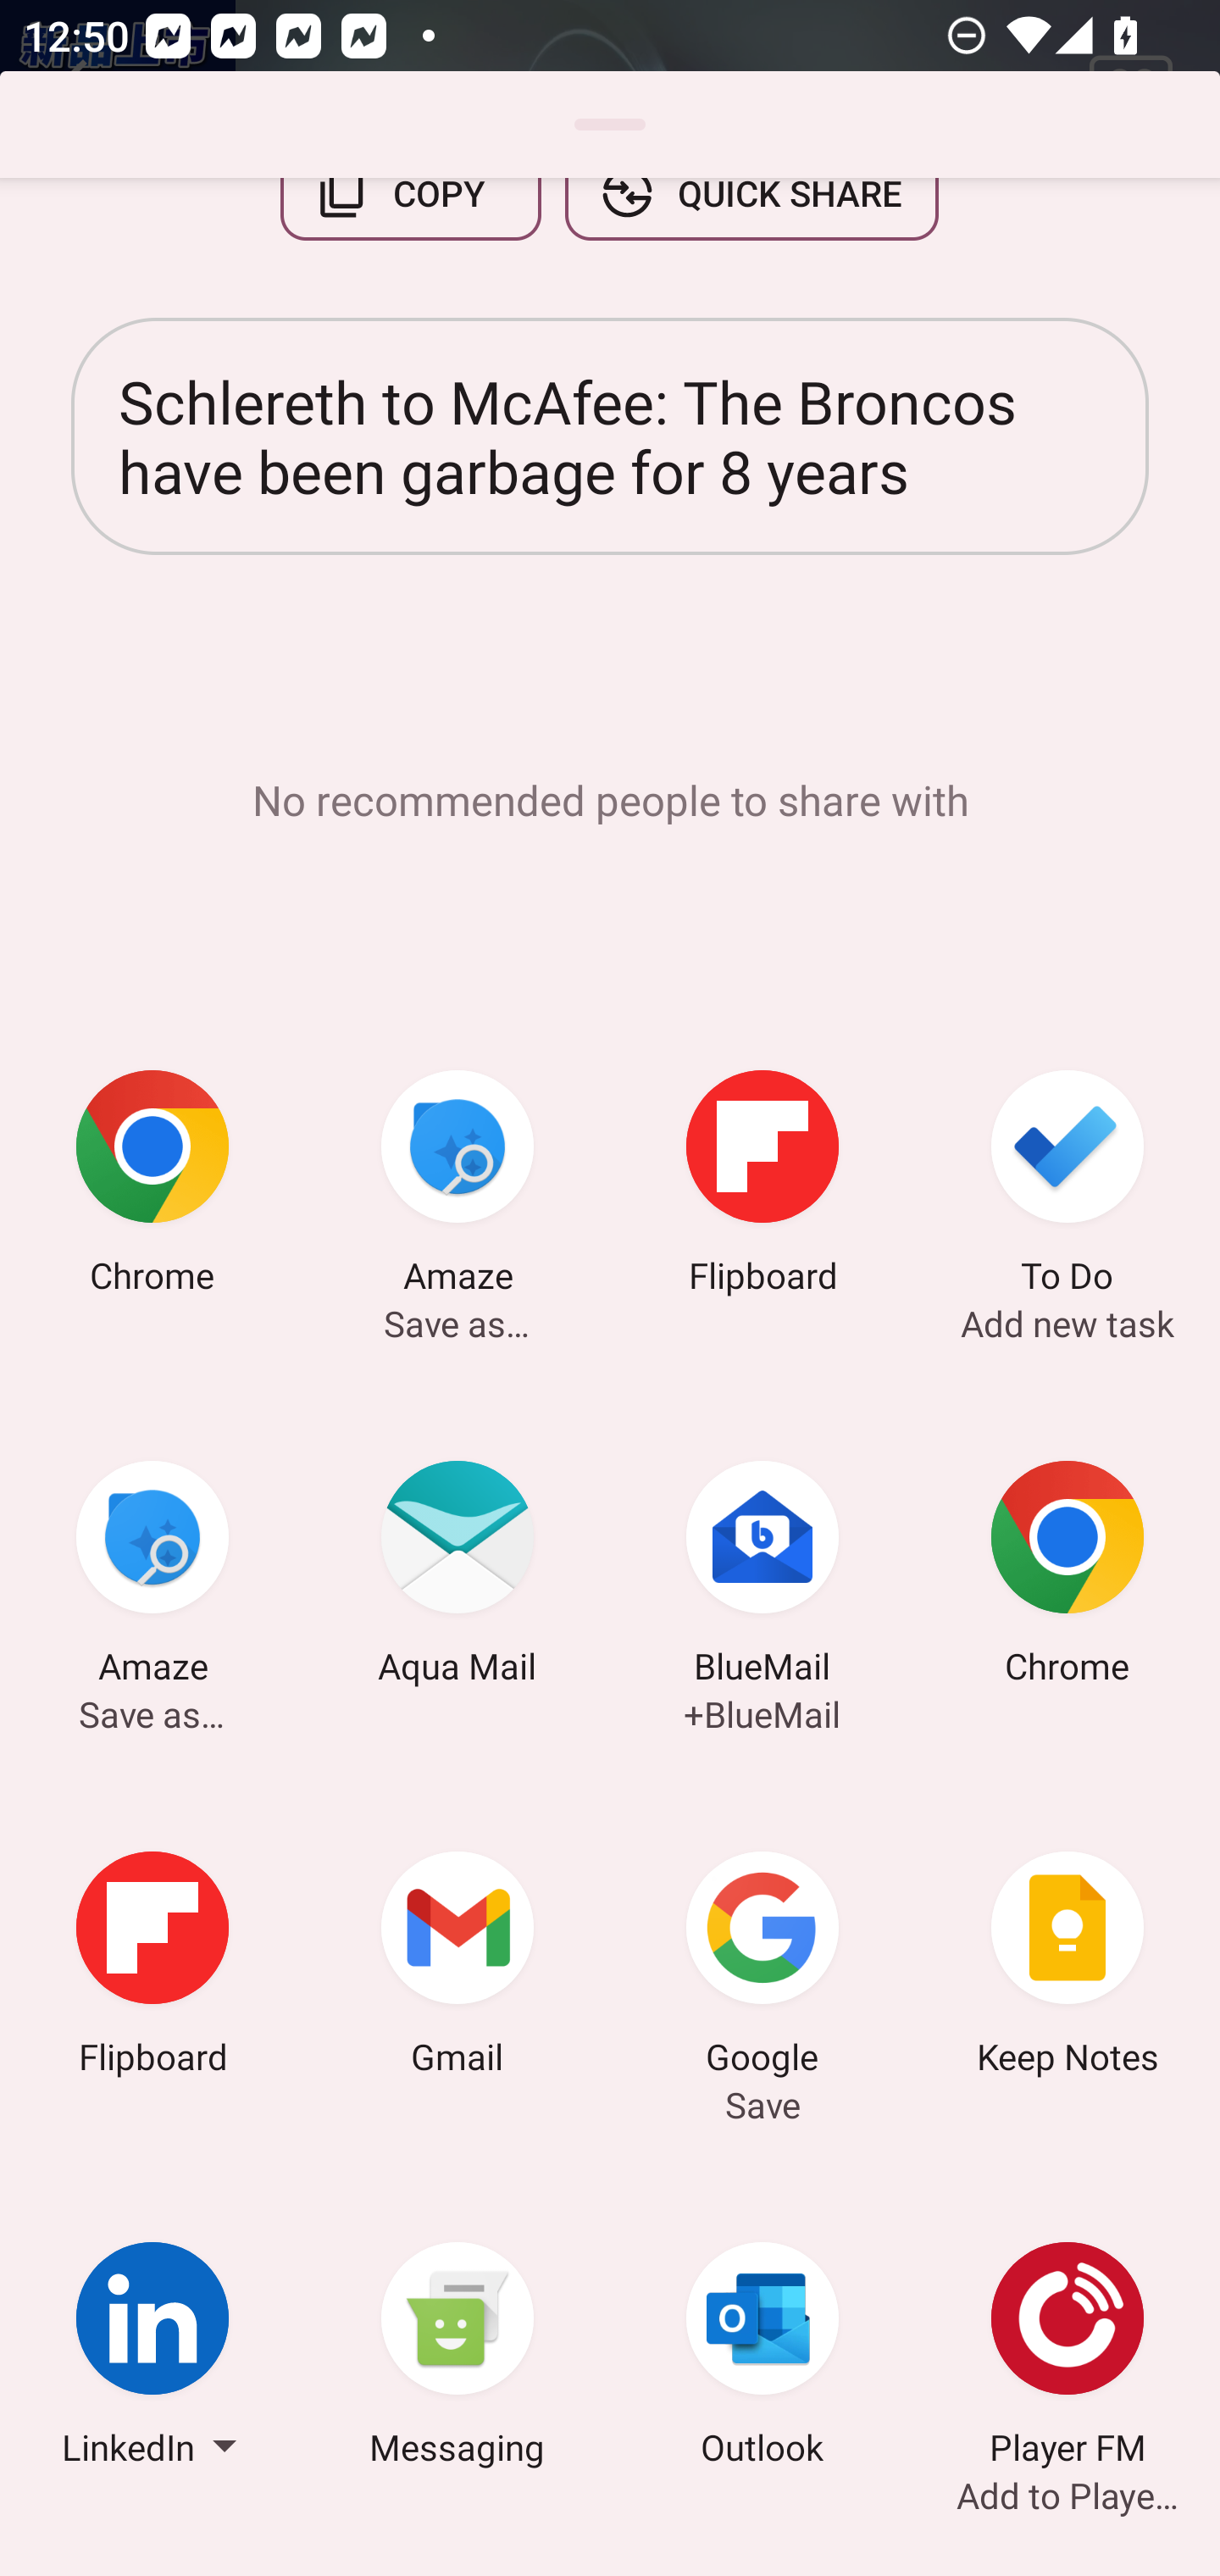  Describe the element at coordinates (1067, 1968) in the screenshot. I see `Keep Notes` at that location.